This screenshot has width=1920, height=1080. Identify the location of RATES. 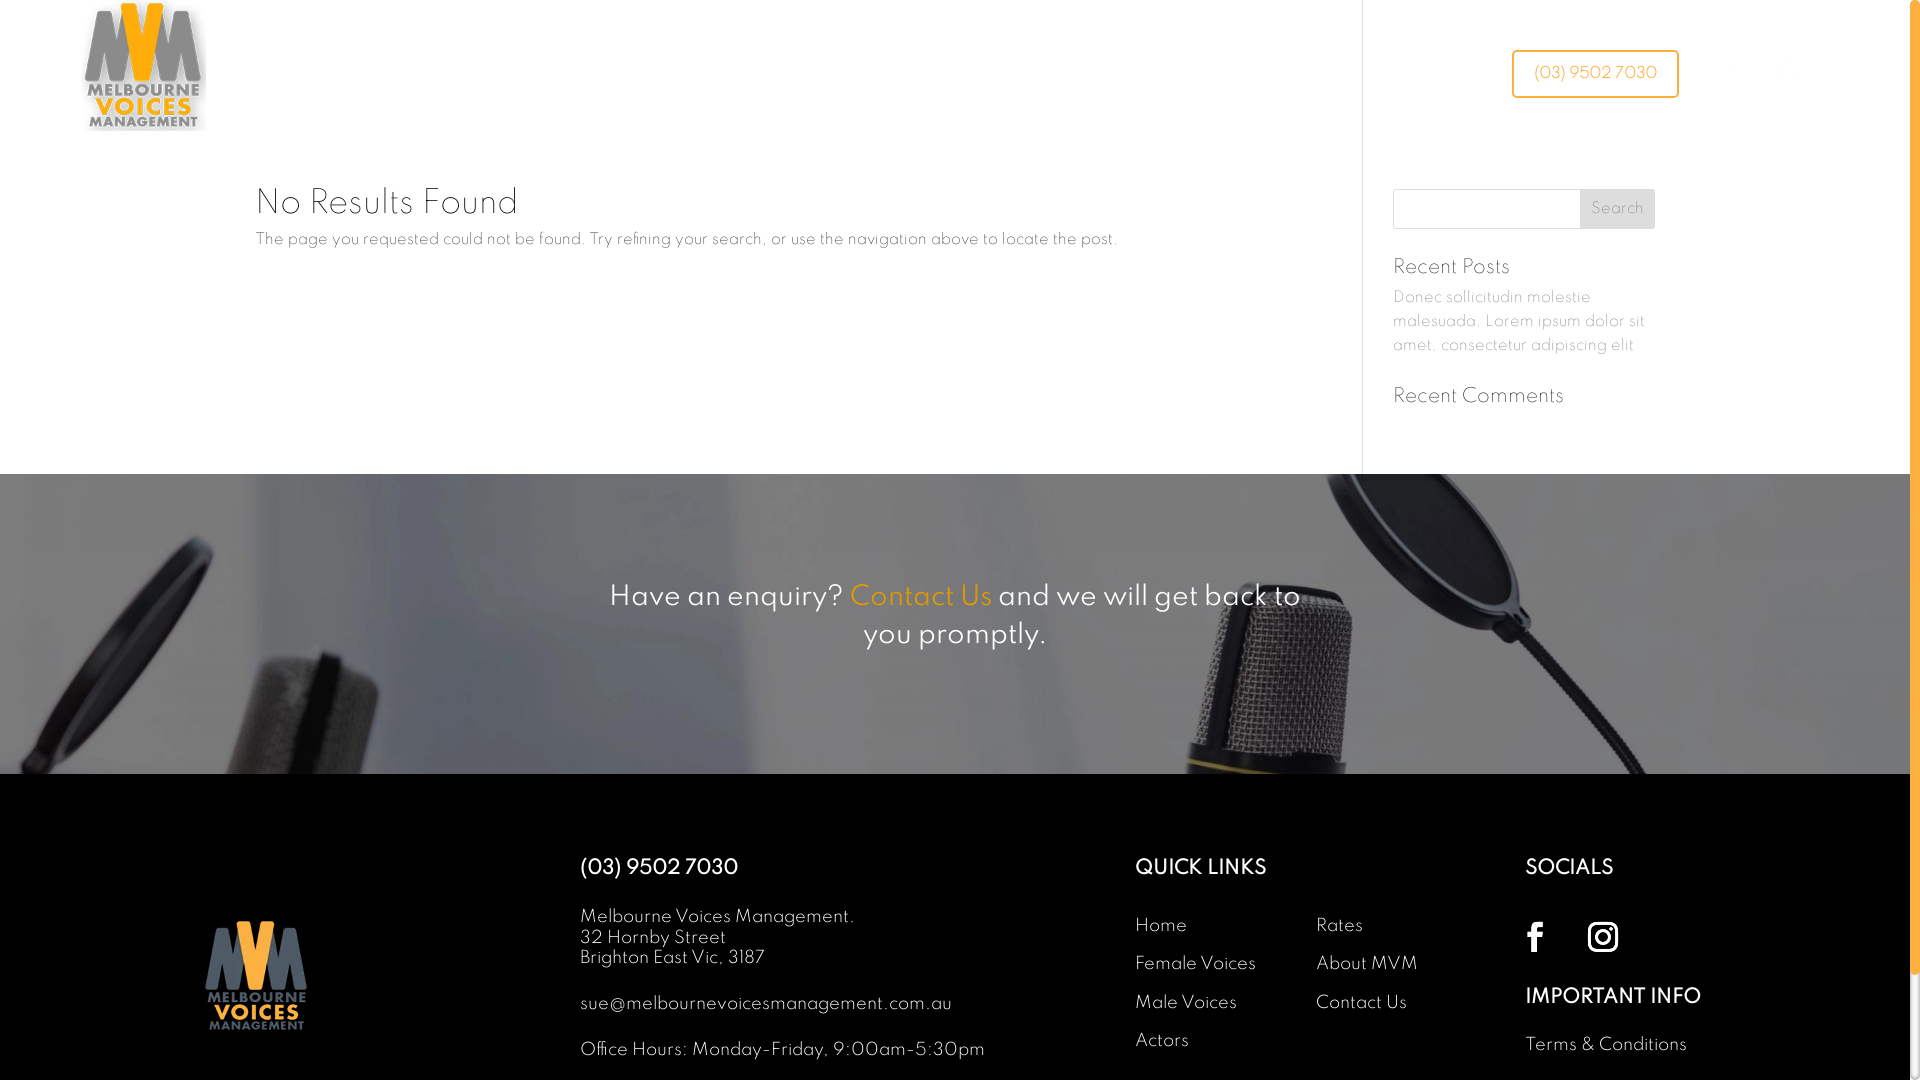
(1170, 99).